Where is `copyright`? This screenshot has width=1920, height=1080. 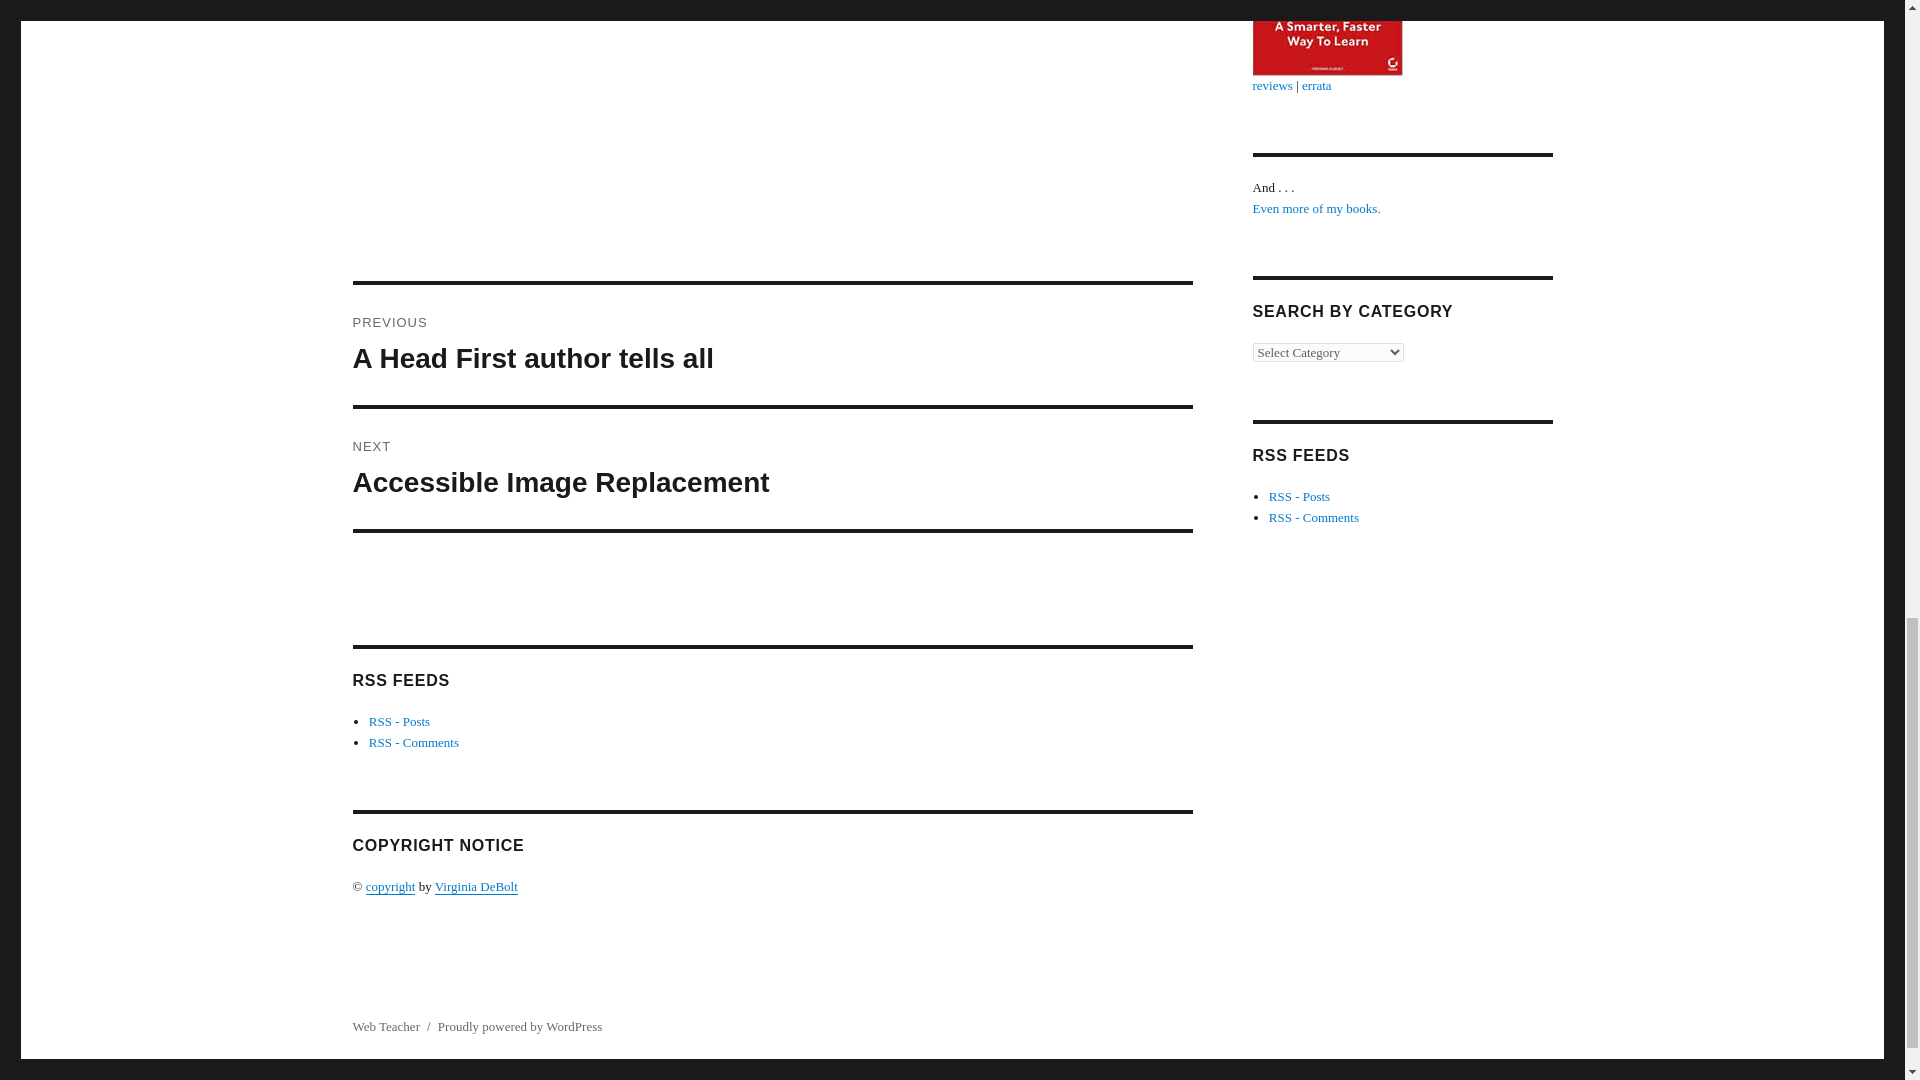 copyright is located at coordinates (391, 886).